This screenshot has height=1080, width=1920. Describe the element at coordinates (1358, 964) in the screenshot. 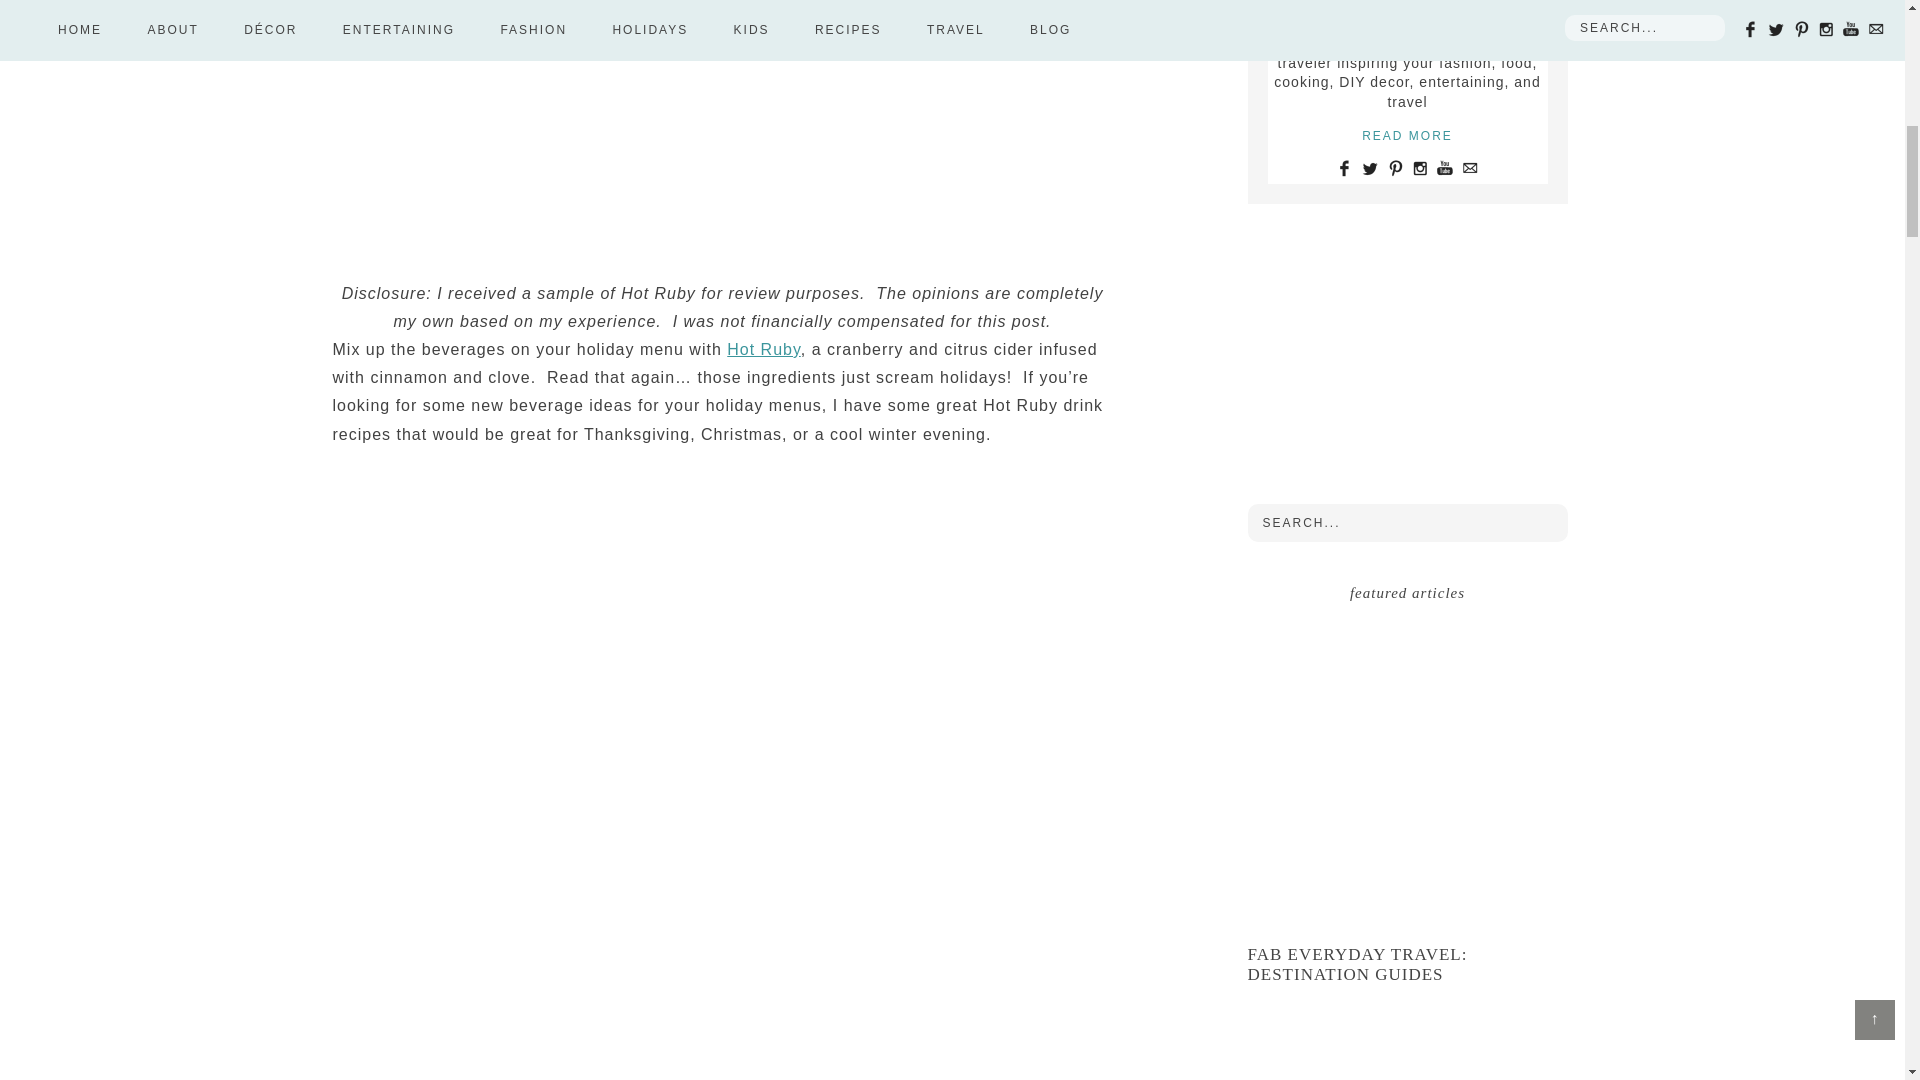

I see `Fab Everyday Travel: Destination Guides` at that location.